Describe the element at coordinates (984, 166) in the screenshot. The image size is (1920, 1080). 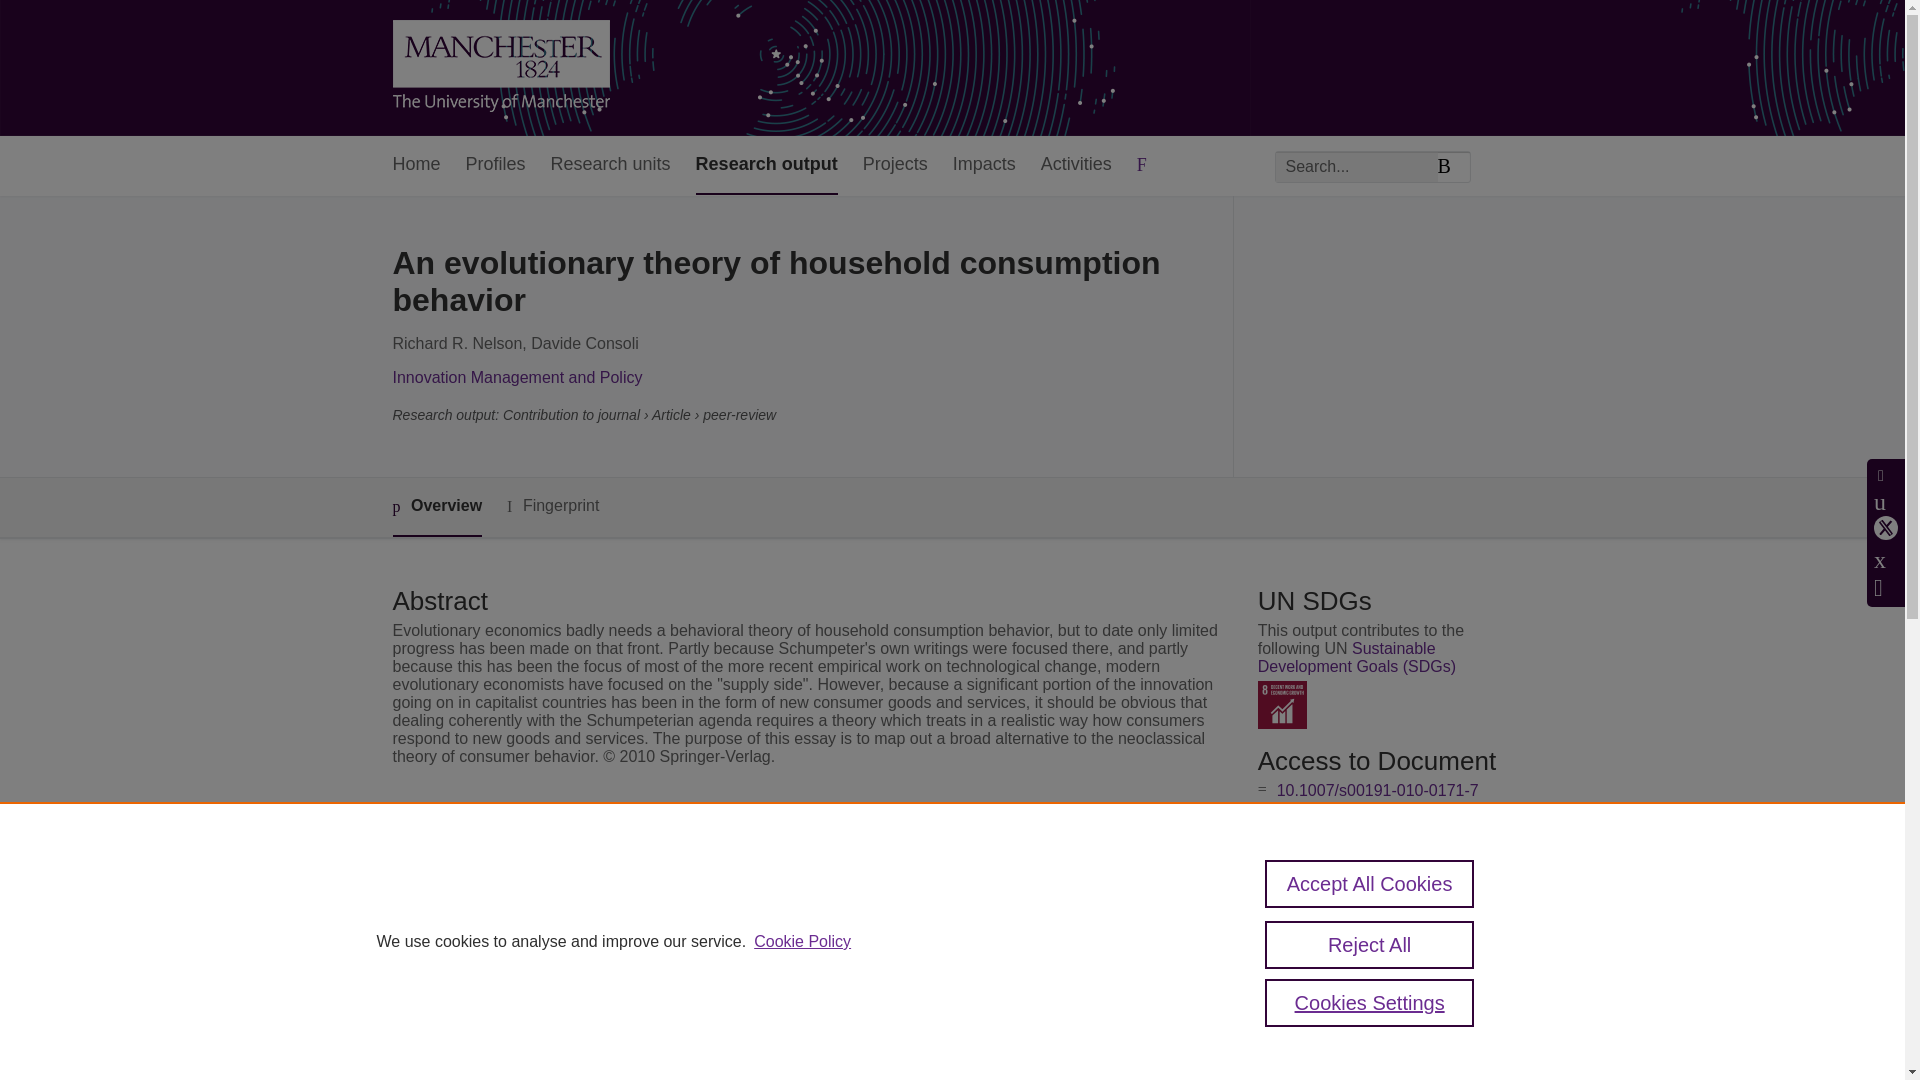
I see `Impacts` at that location.